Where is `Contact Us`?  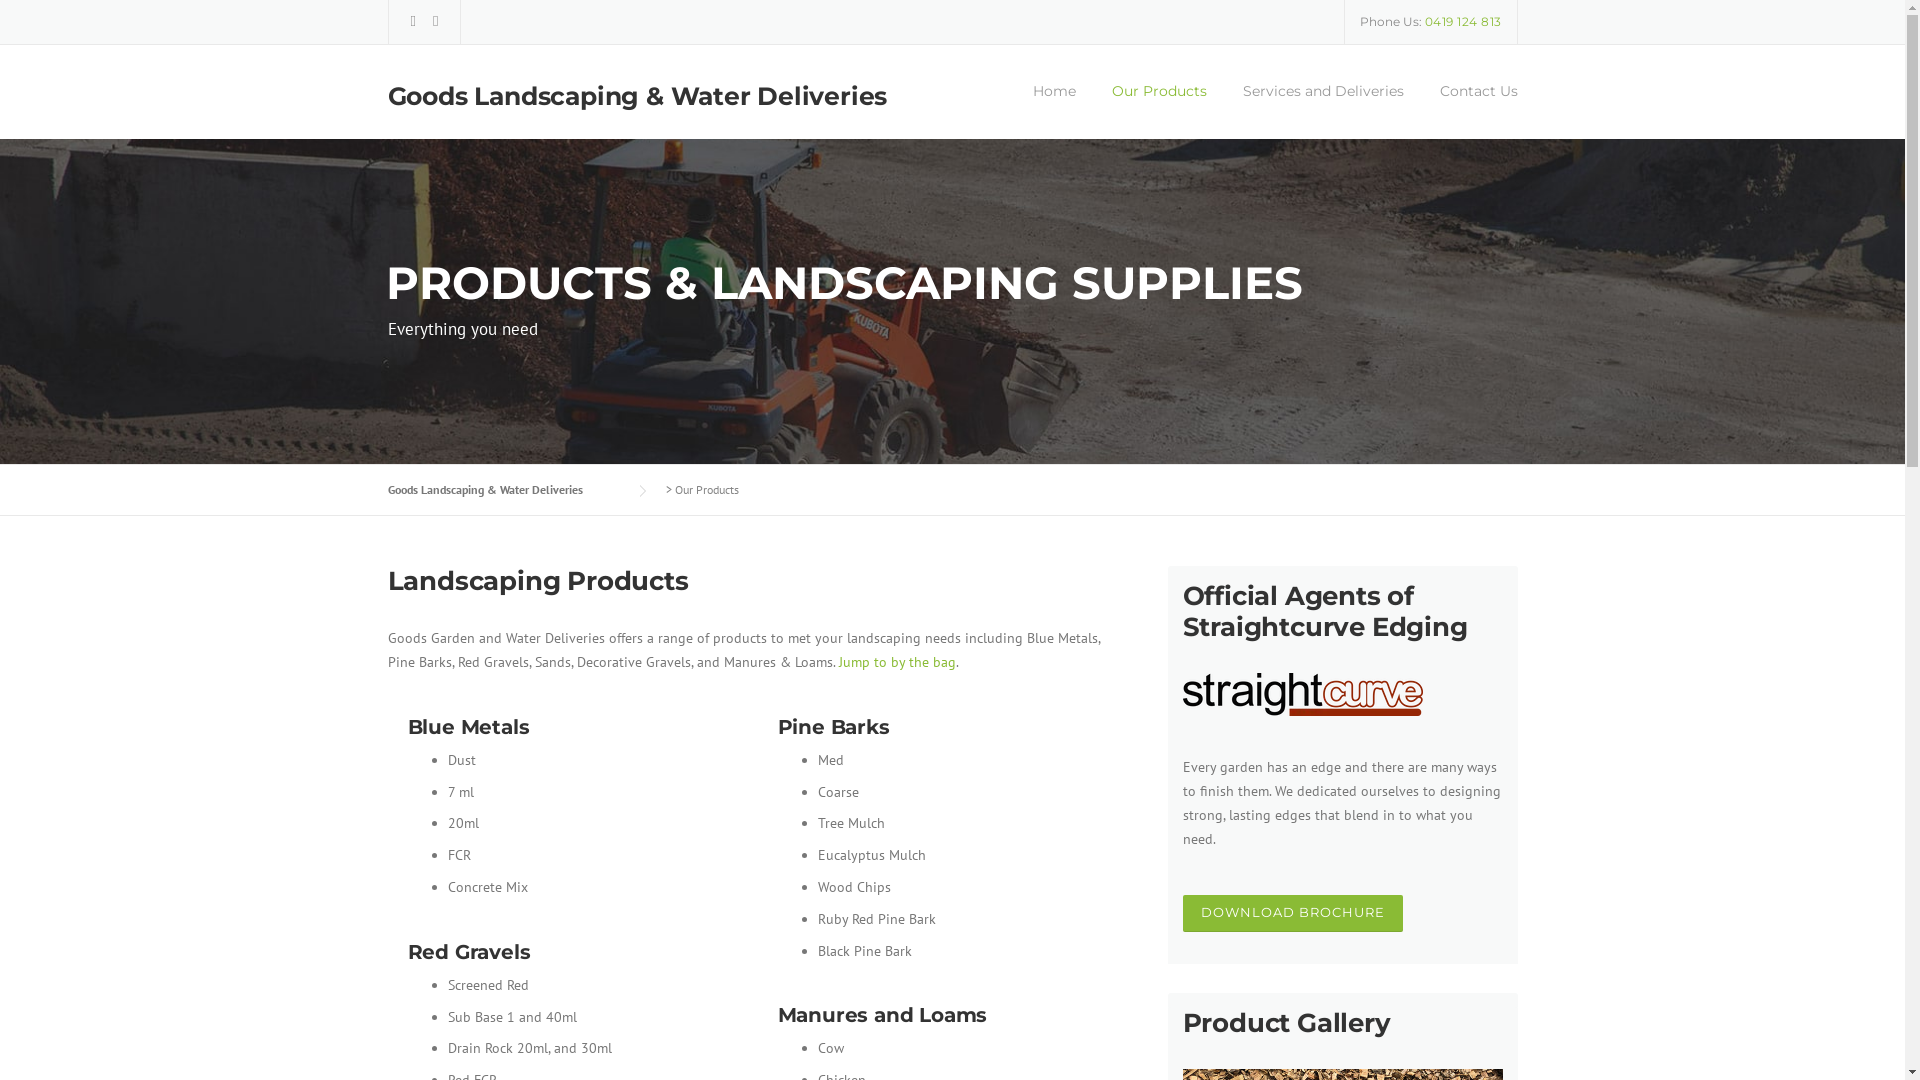
Contact Us is located at coordinates (1470, 110).